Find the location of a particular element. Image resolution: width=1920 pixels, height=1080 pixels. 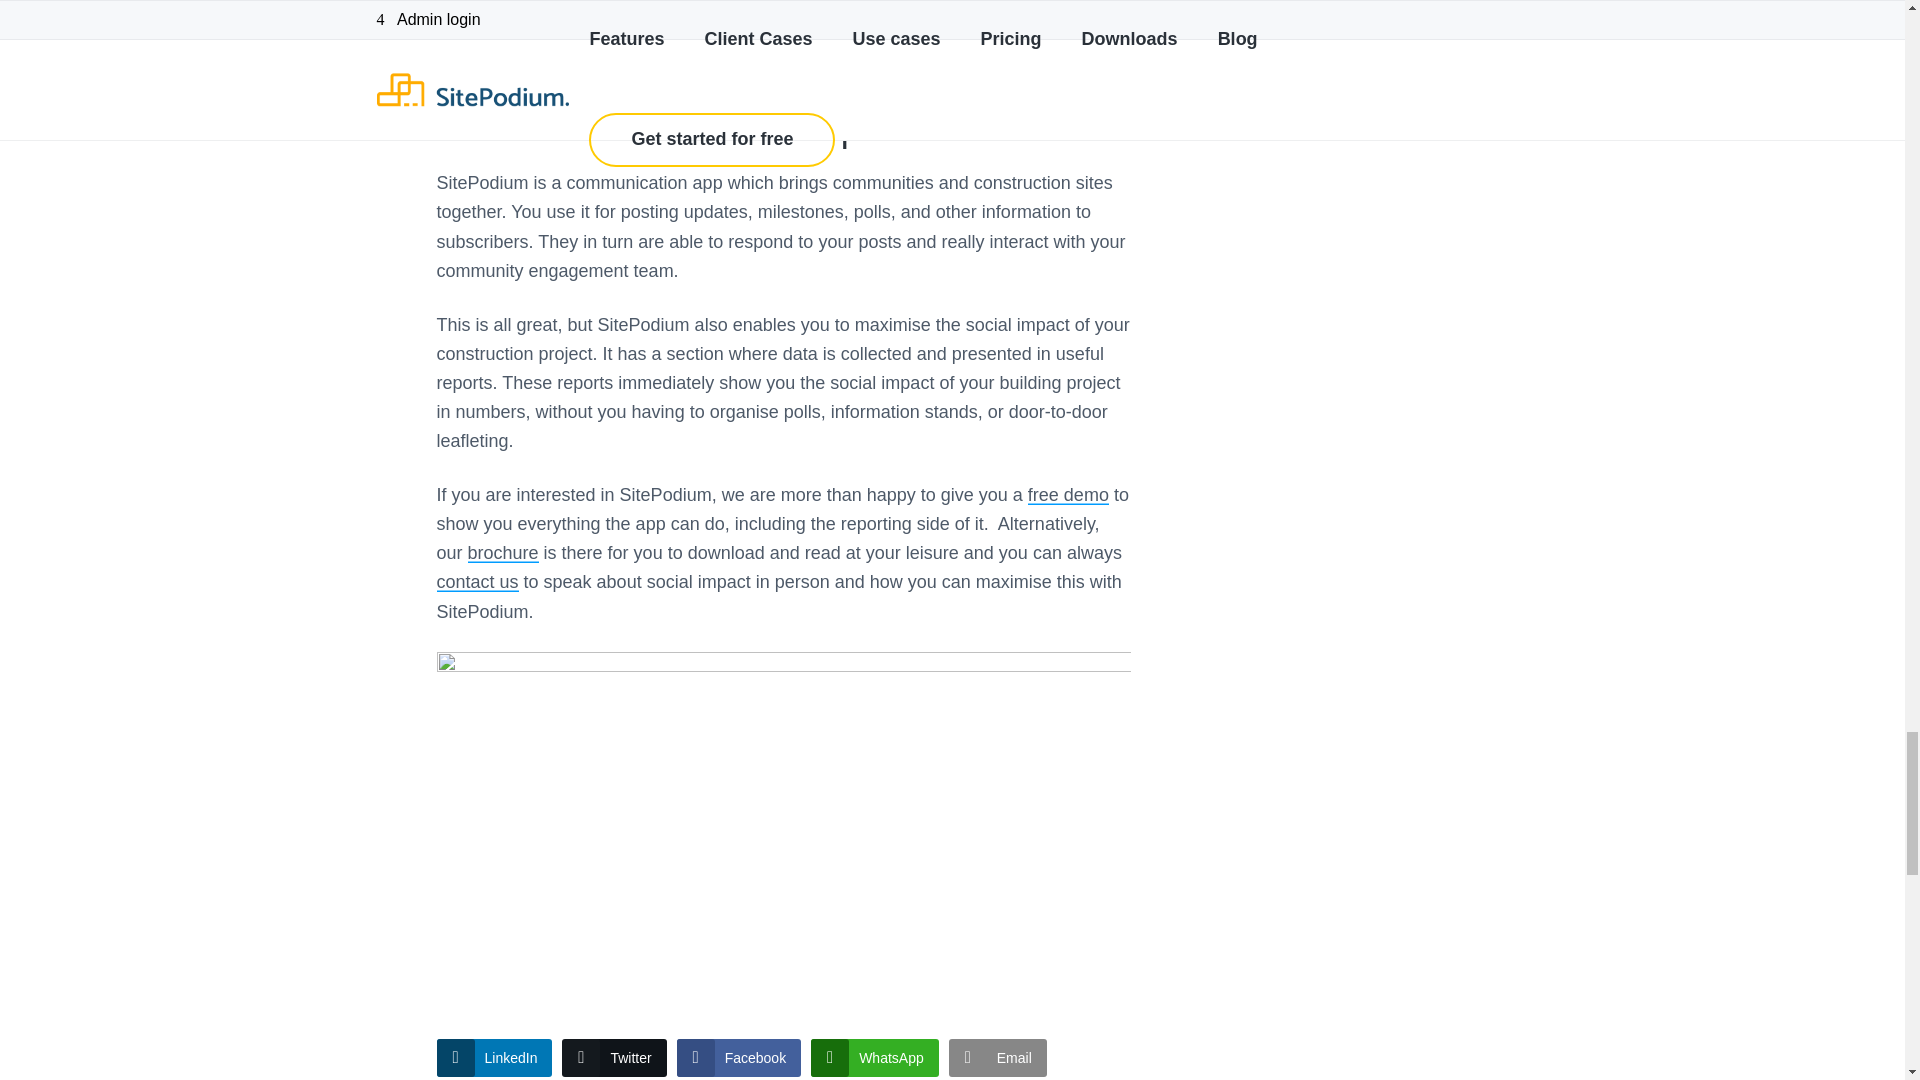

Email is located at coordinates (997, 1057).